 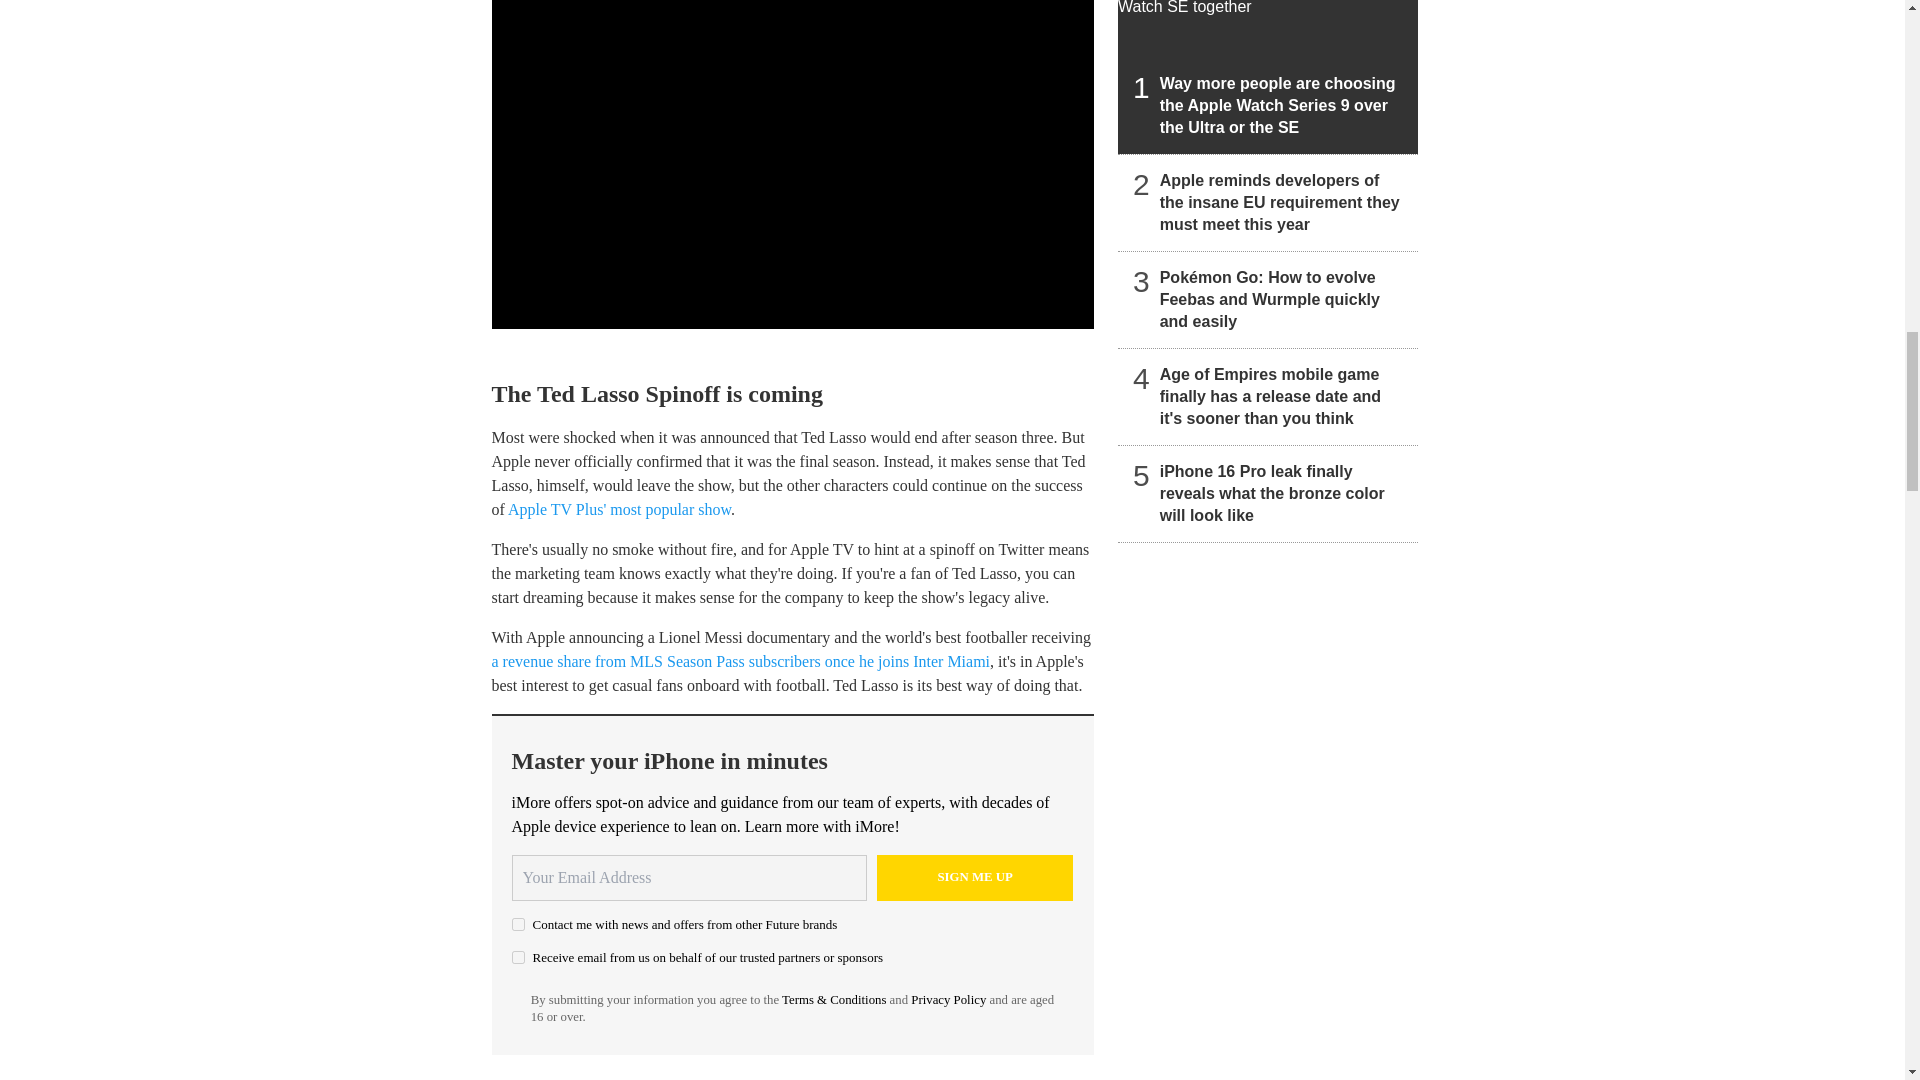 What do you see at coordinates (518, 958) in the screenshot?
I see `on` at bounding box center [518, 958].